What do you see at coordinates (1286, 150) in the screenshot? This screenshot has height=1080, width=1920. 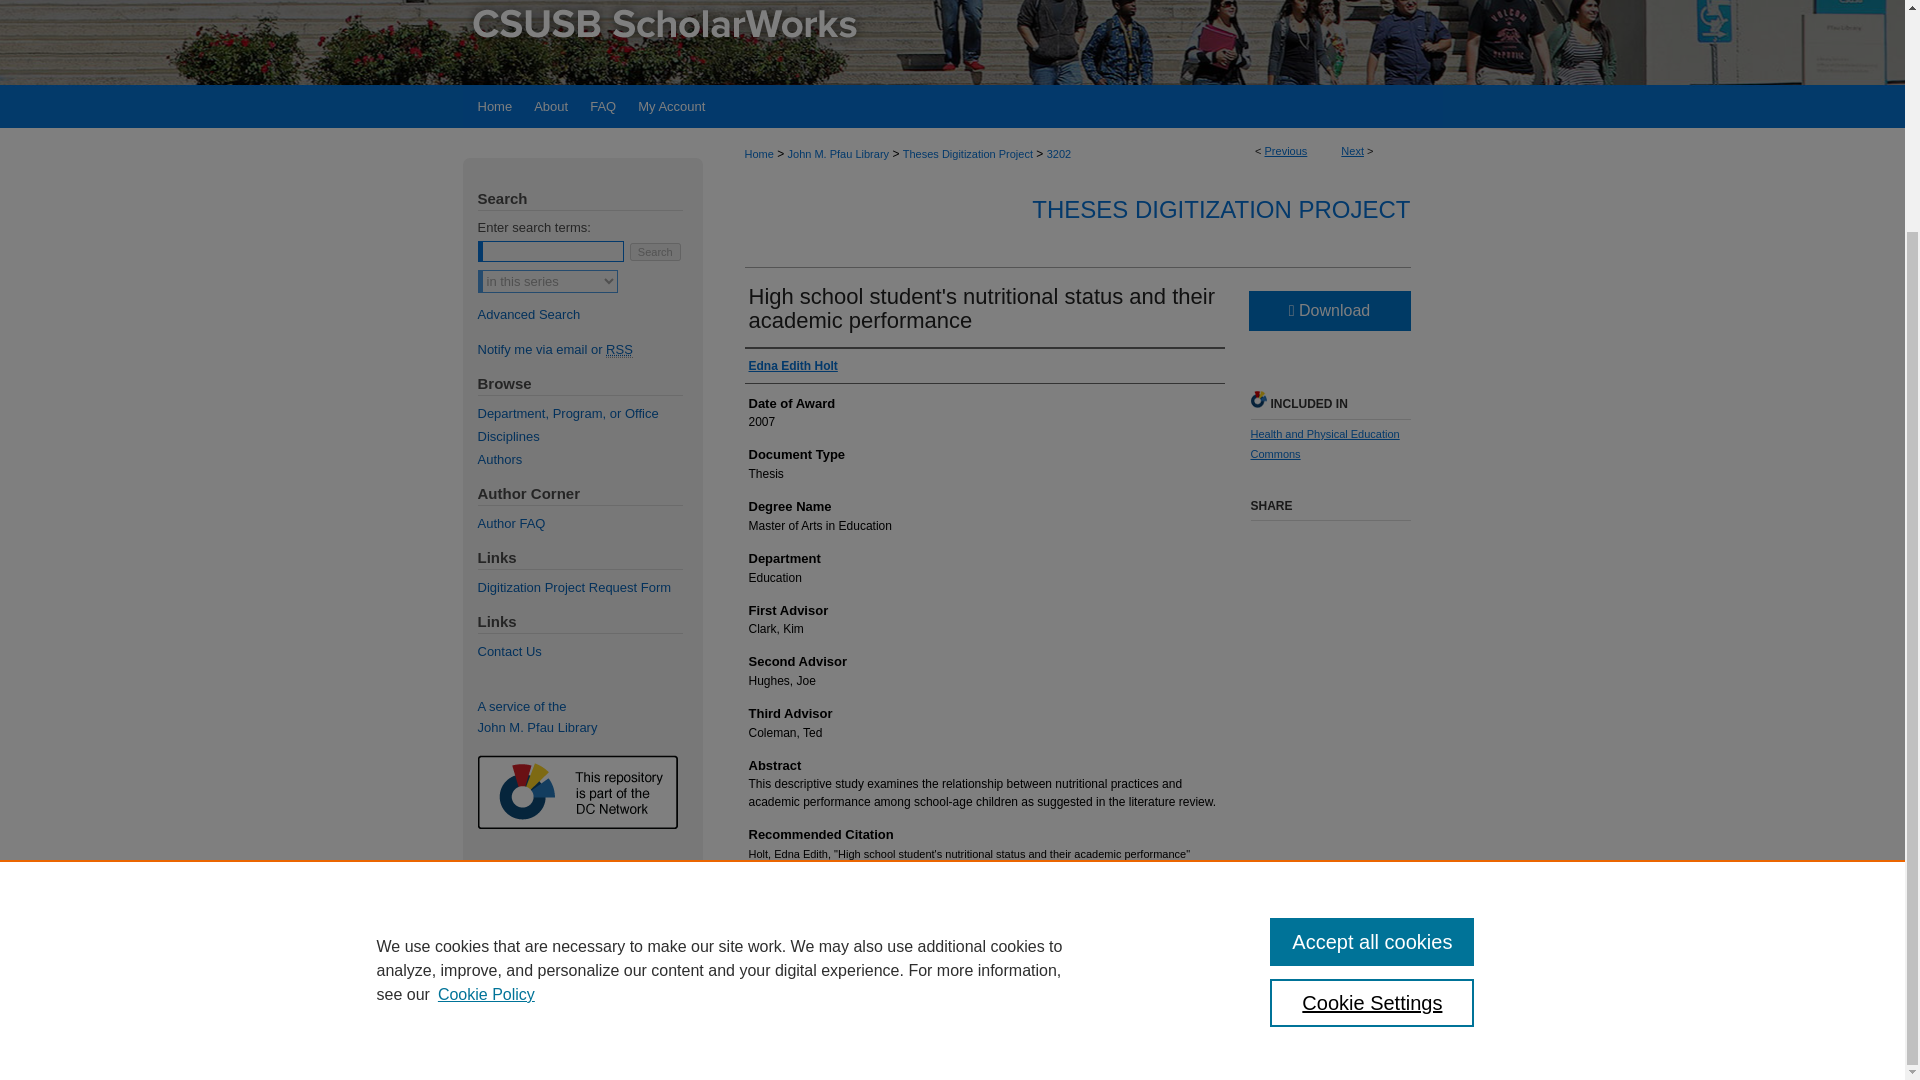 I see `Previous` at bounding box center [1286, 150].